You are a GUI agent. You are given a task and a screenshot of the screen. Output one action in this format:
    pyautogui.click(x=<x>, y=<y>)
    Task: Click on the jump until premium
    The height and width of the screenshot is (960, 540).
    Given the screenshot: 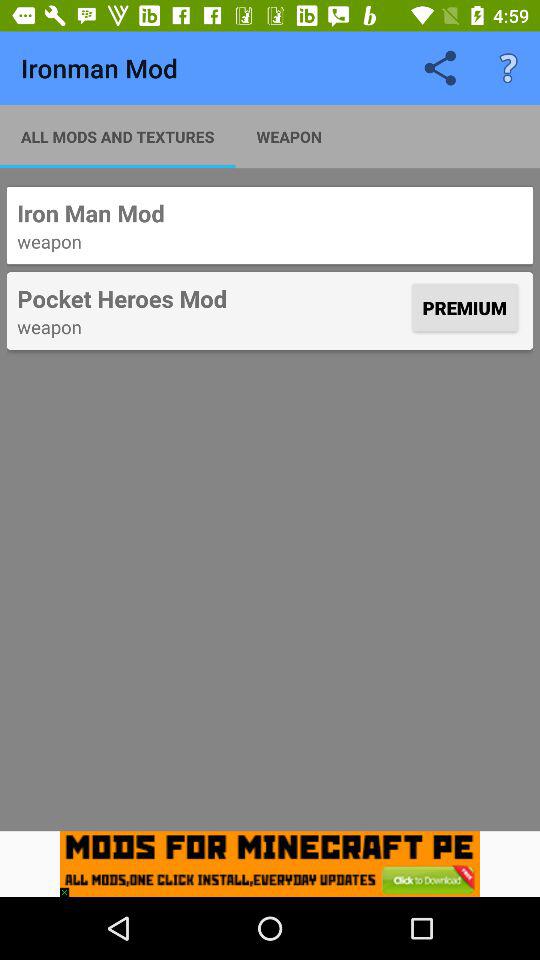 What is the action you would take?
    pyautogui.click(x=464, y=308)
    